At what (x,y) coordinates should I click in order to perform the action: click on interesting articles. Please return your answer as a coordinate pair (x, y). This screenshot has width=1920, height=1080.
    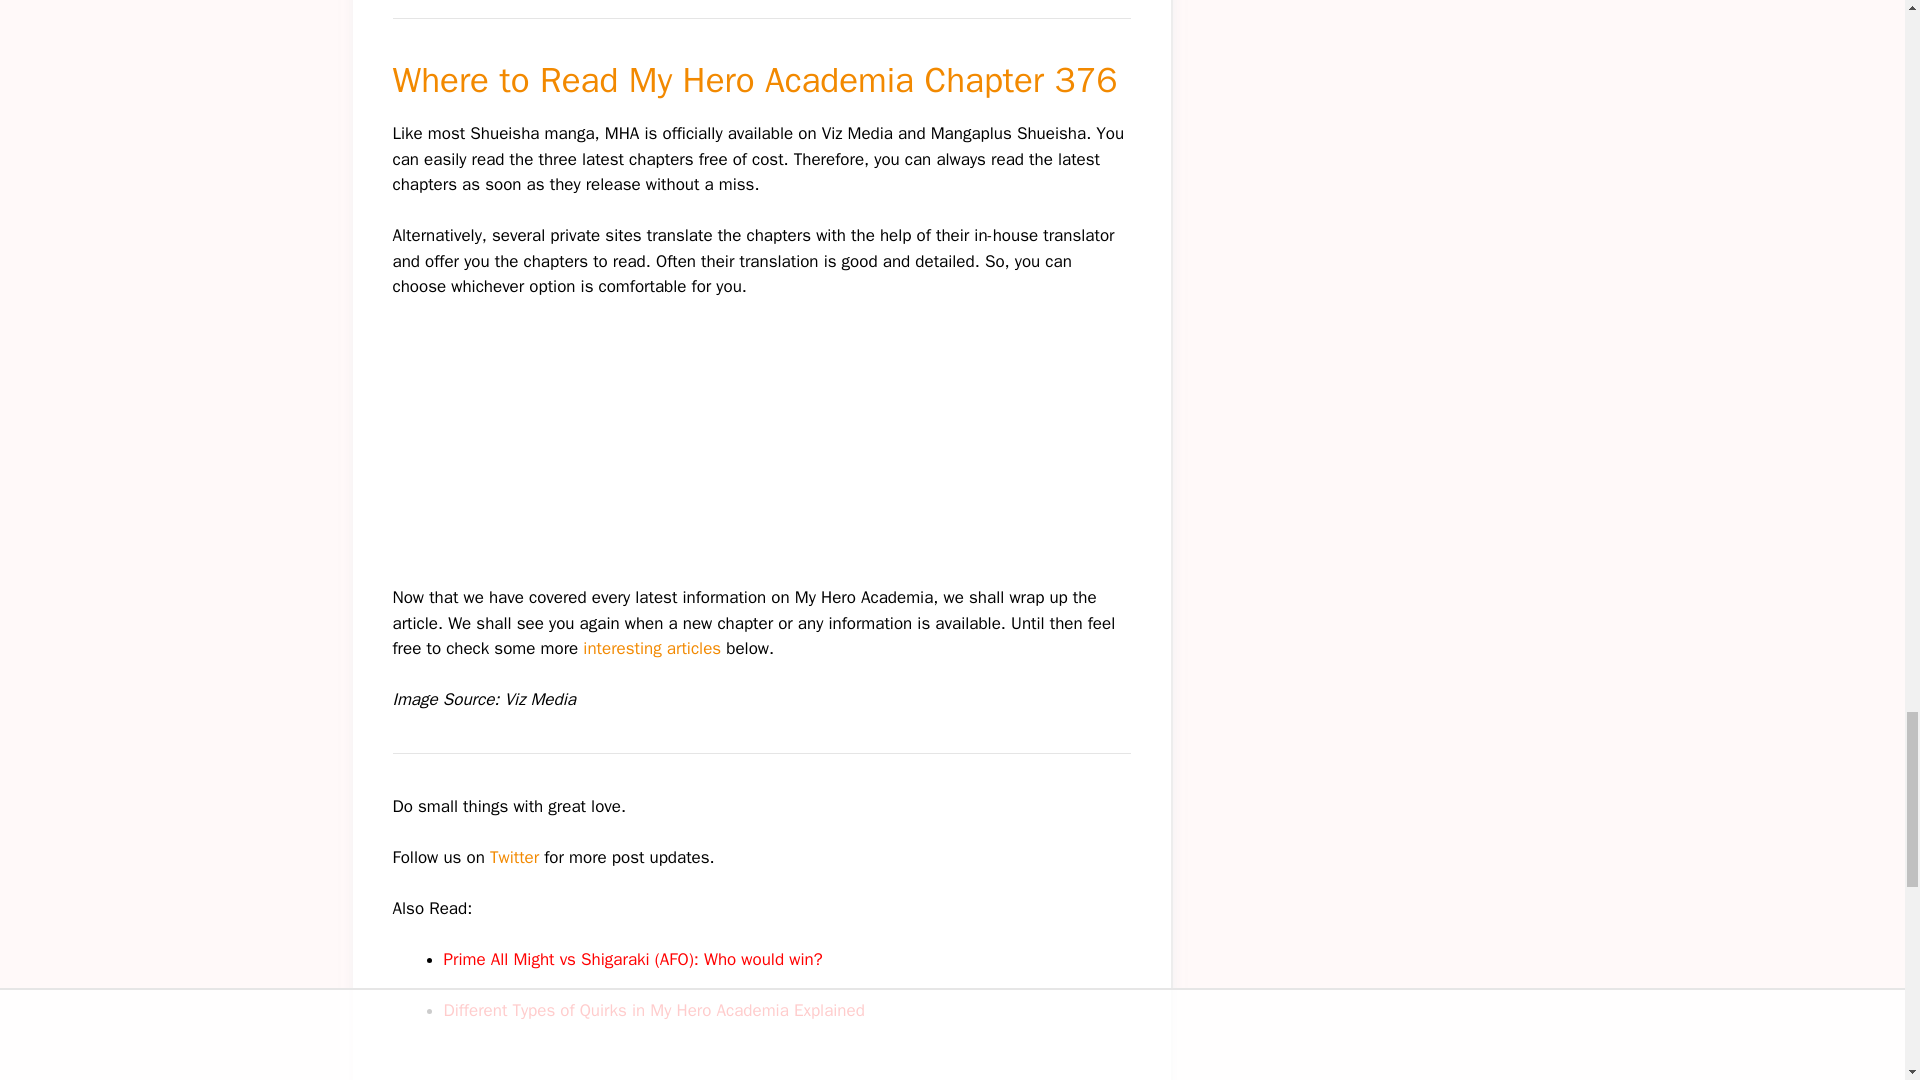
    Looking at the image, I should click on (649, 648).